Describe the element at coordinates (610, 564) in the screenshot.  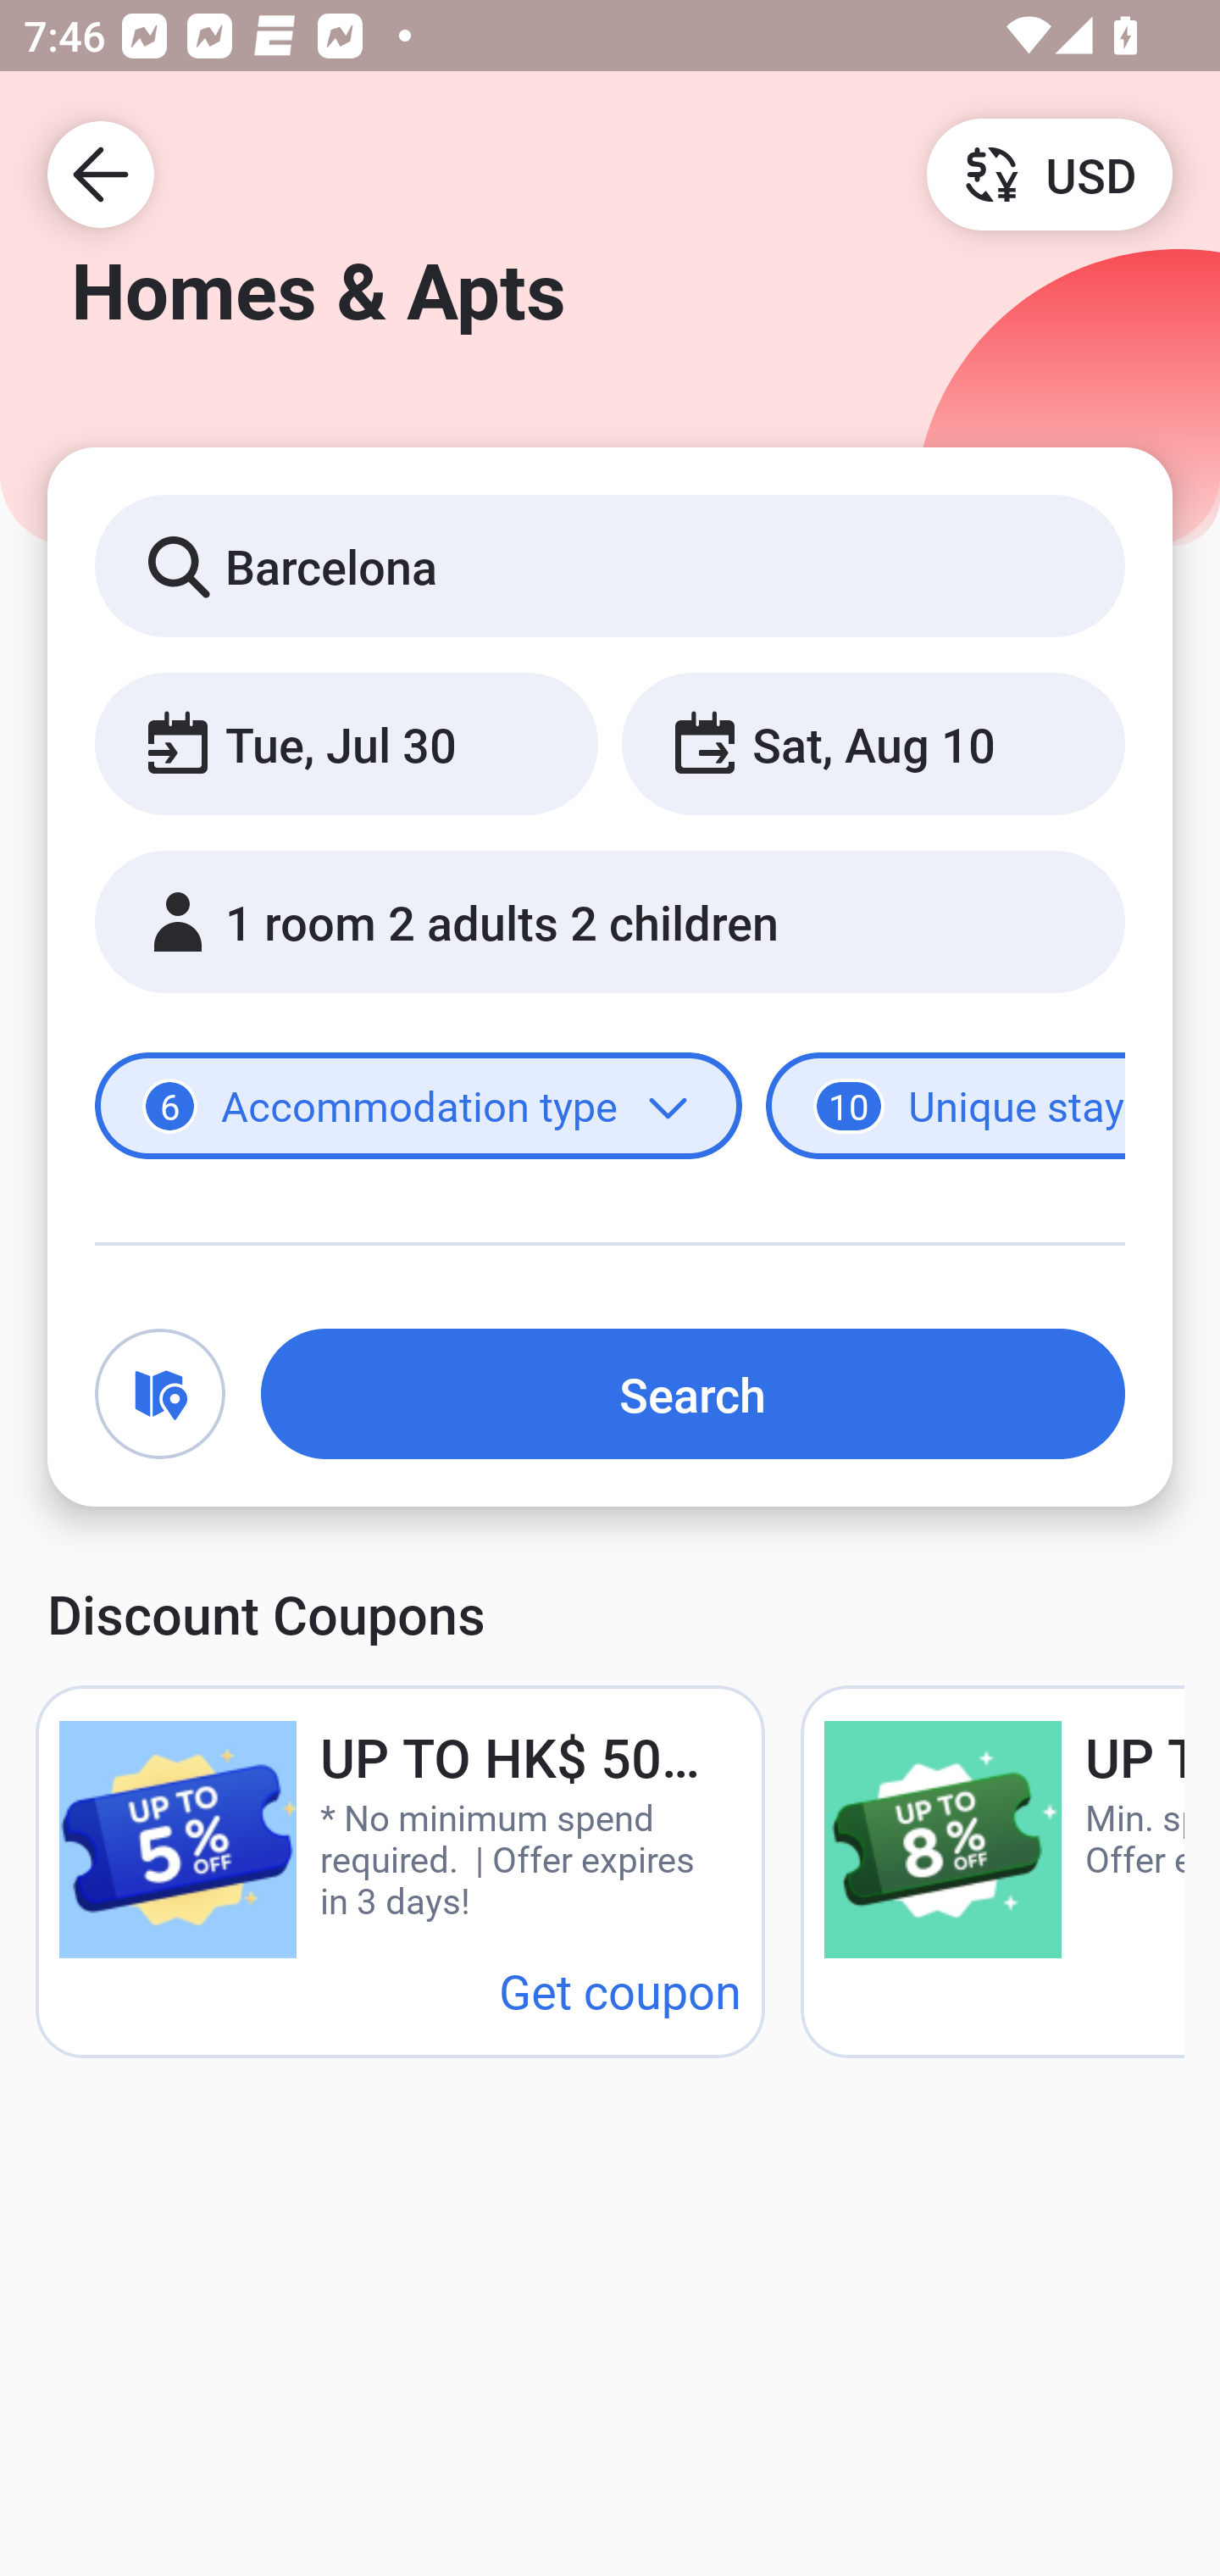
I see `Barcelona` at that location.